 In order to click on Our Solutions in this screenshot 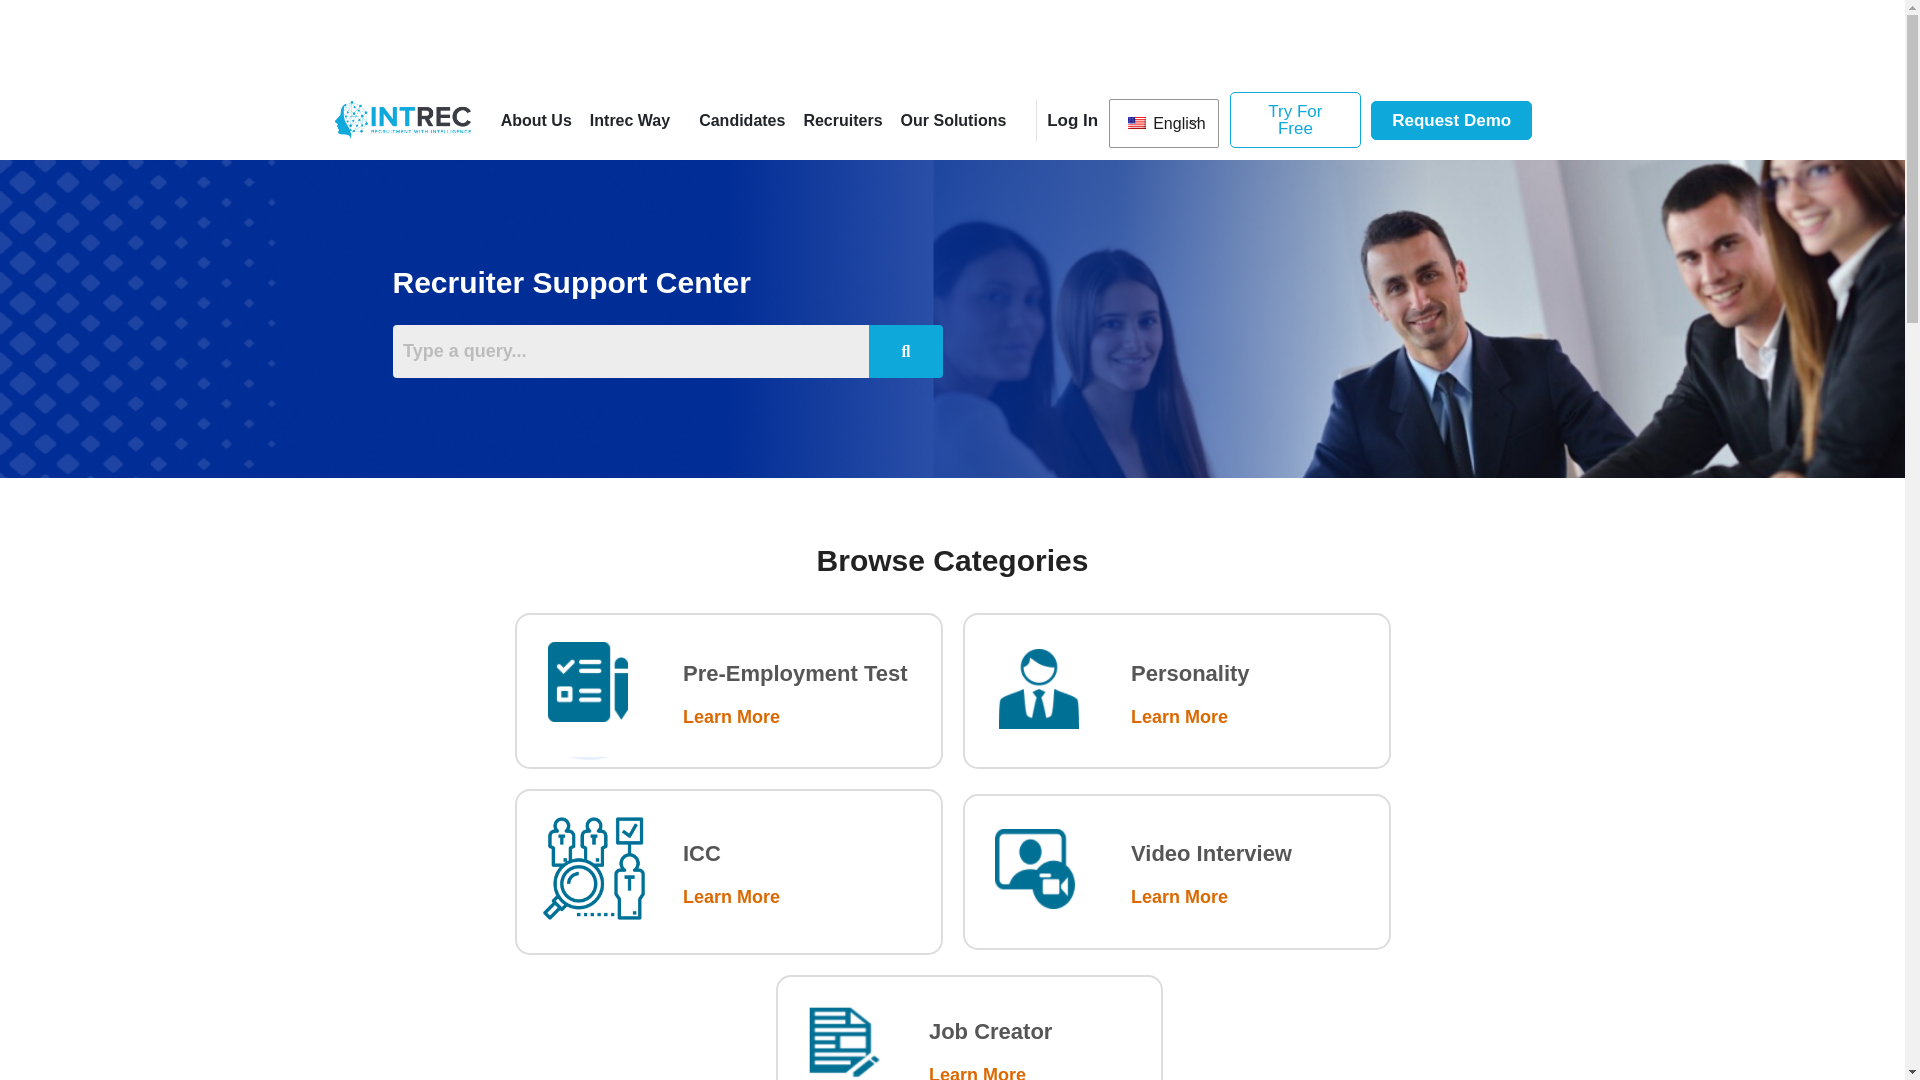, I will do `click(954, 119)`.